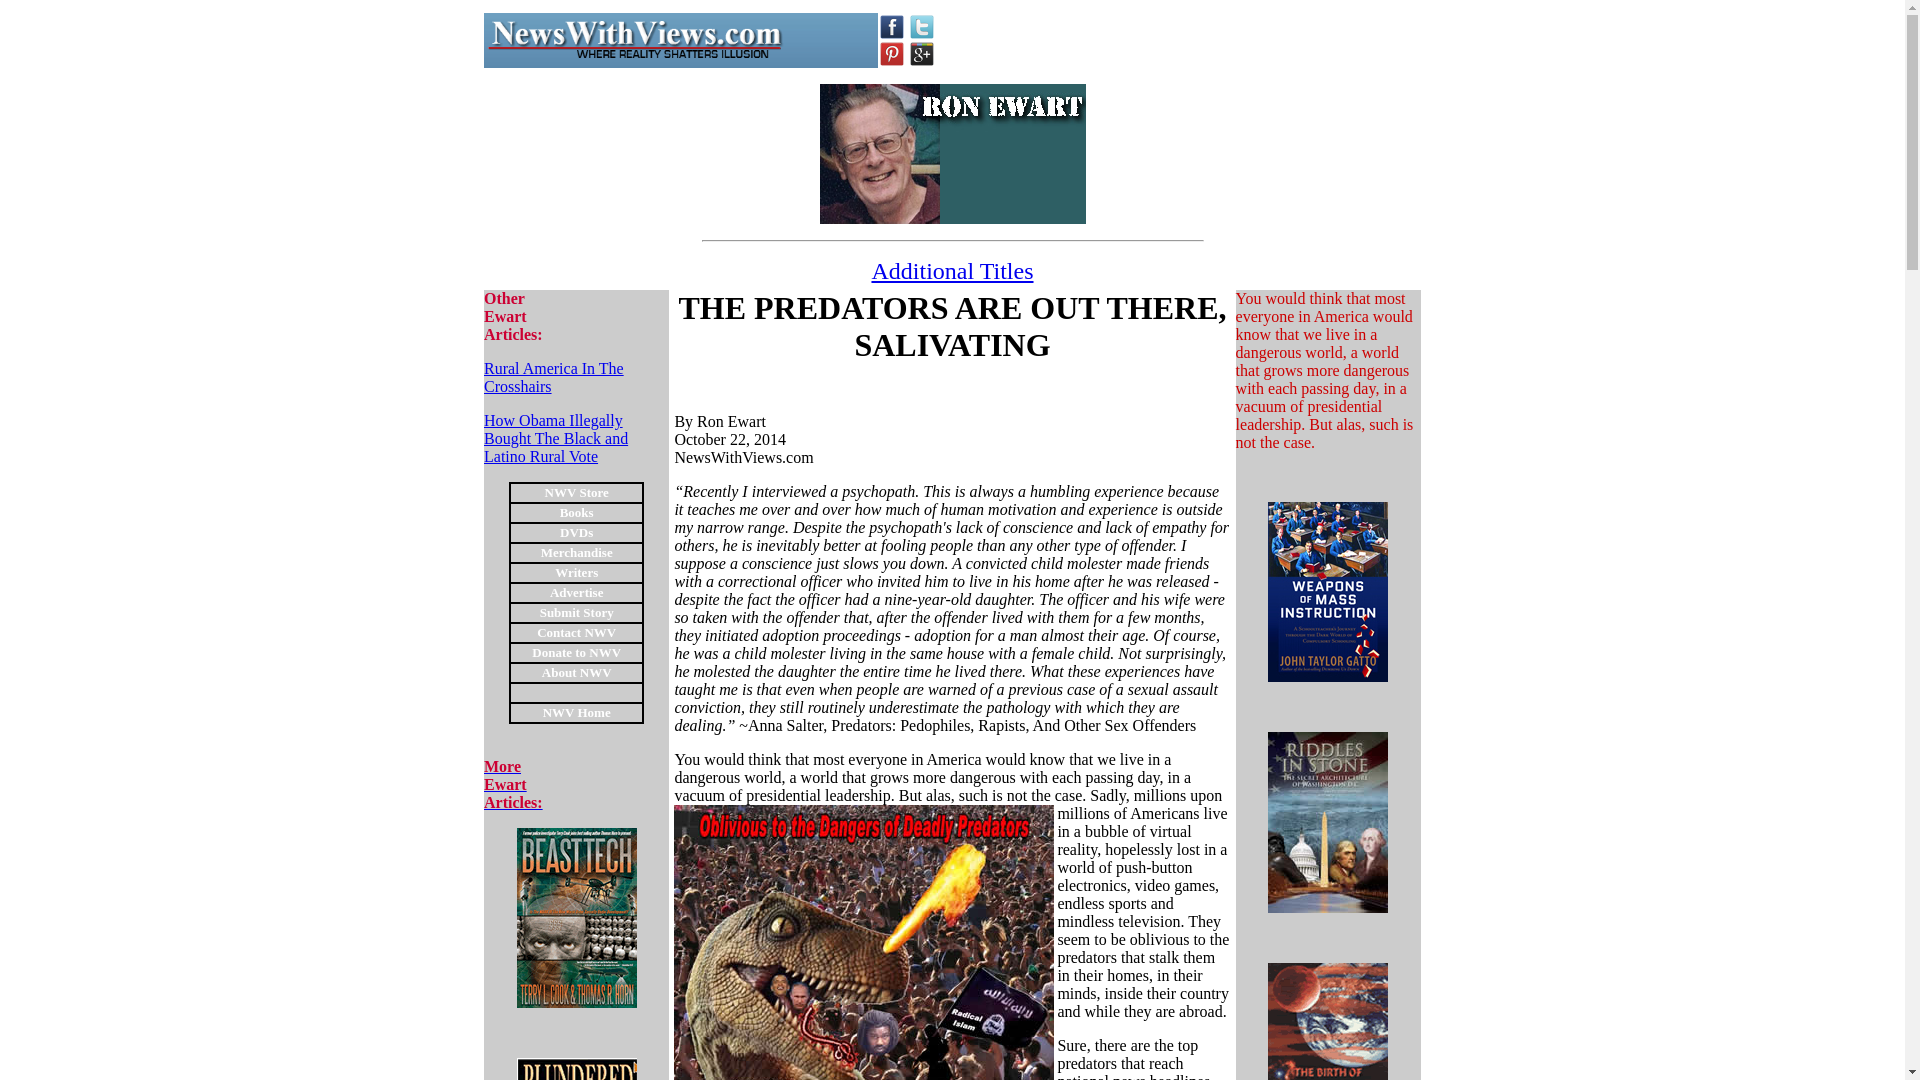 This screenshot has width=1920, height=1080. Describe the element at coordinates (952, 271) in the screenshot. I see `NewsWithViews on Facebook` at that location.